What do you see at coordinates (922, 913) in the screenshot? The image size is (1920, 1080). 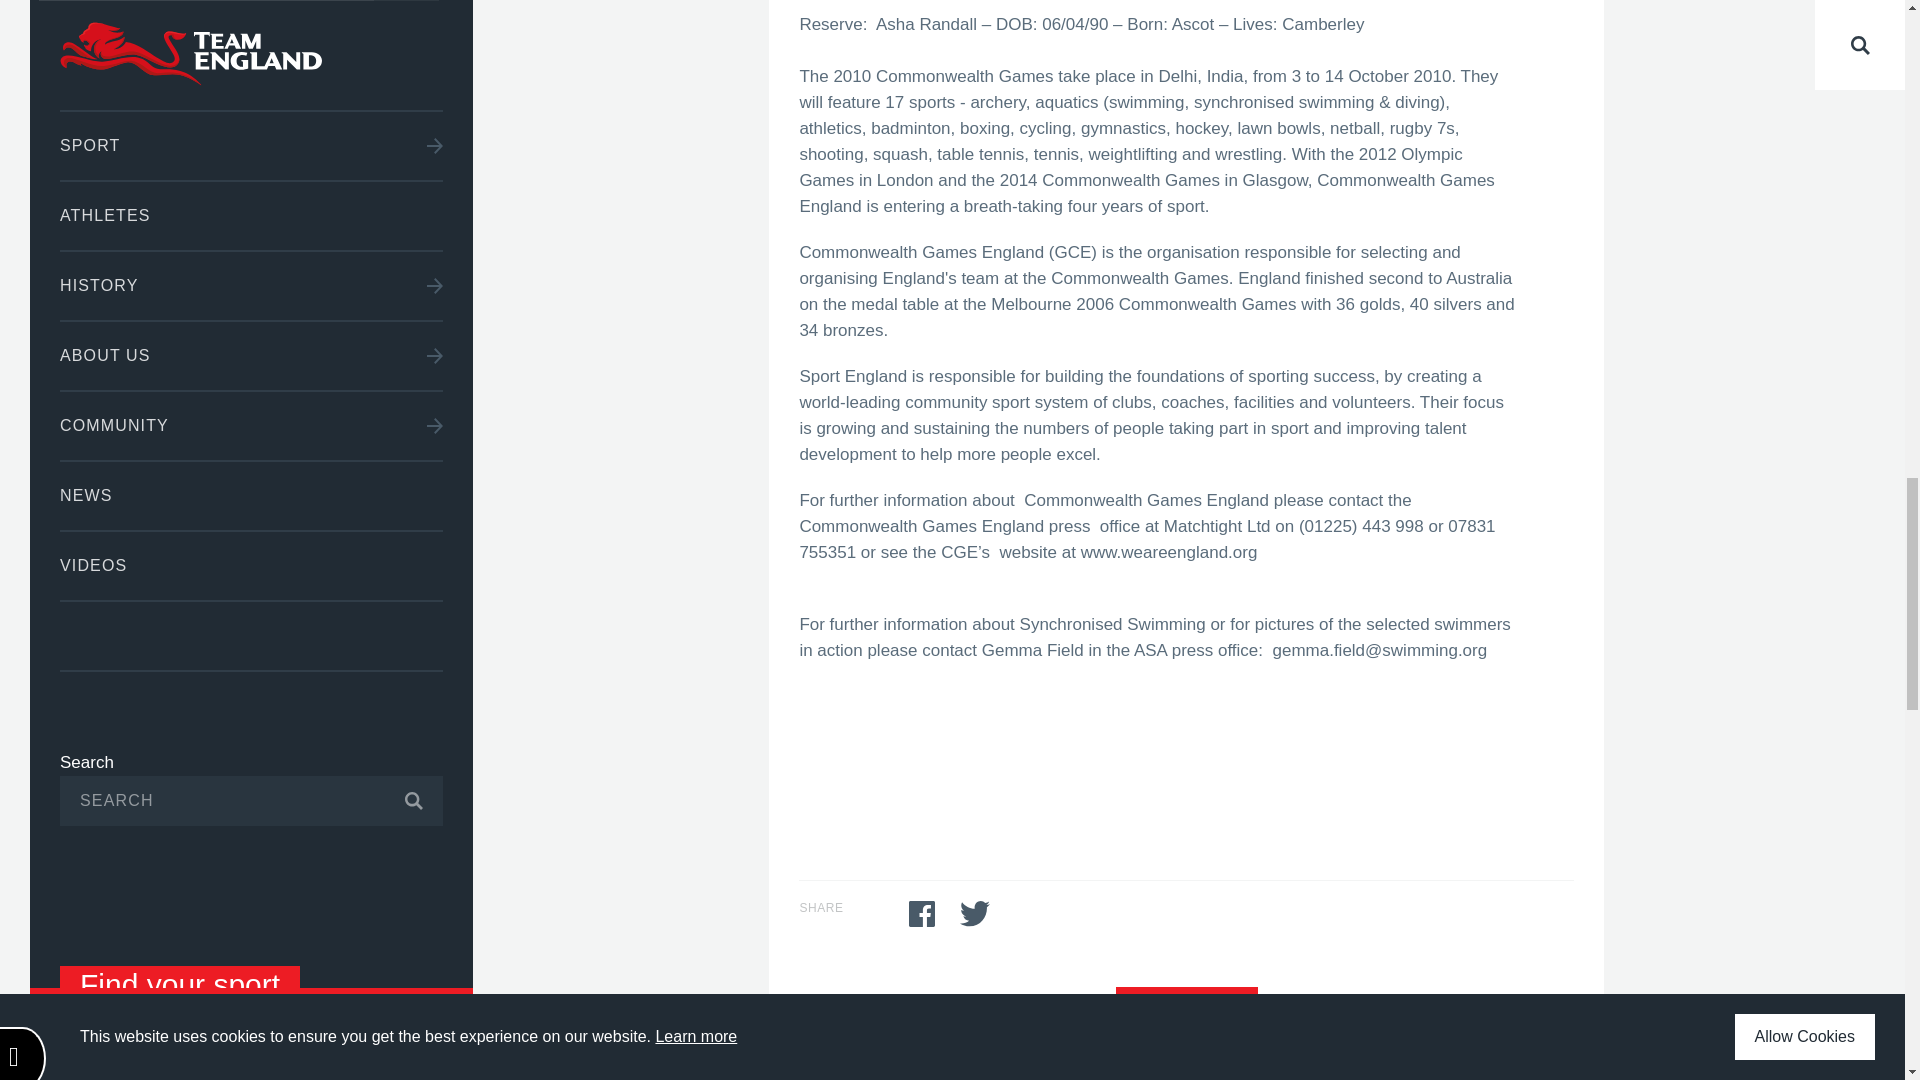 I see `Share on Facebook` at bounding box center [922, 913].